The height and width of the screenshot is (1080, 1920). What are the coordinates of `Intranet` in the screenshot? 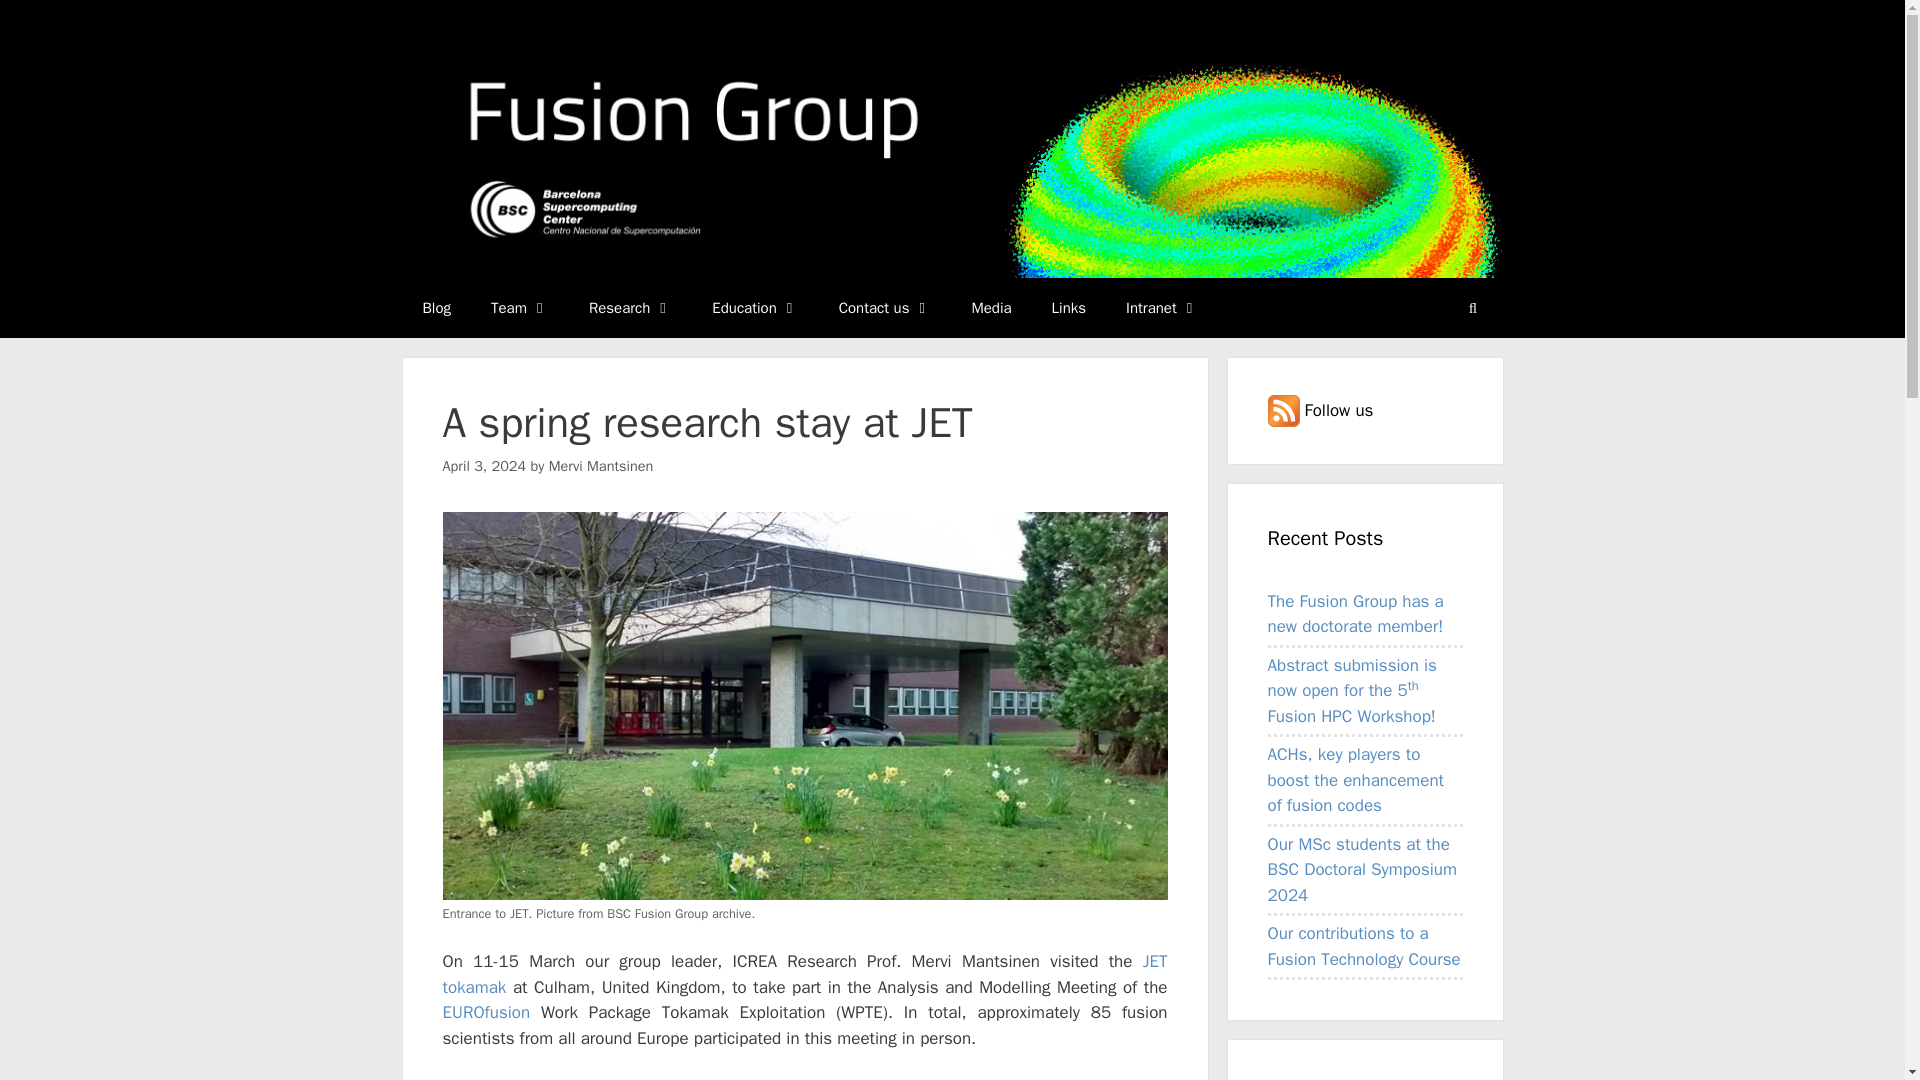 It's located at (1162, 308).